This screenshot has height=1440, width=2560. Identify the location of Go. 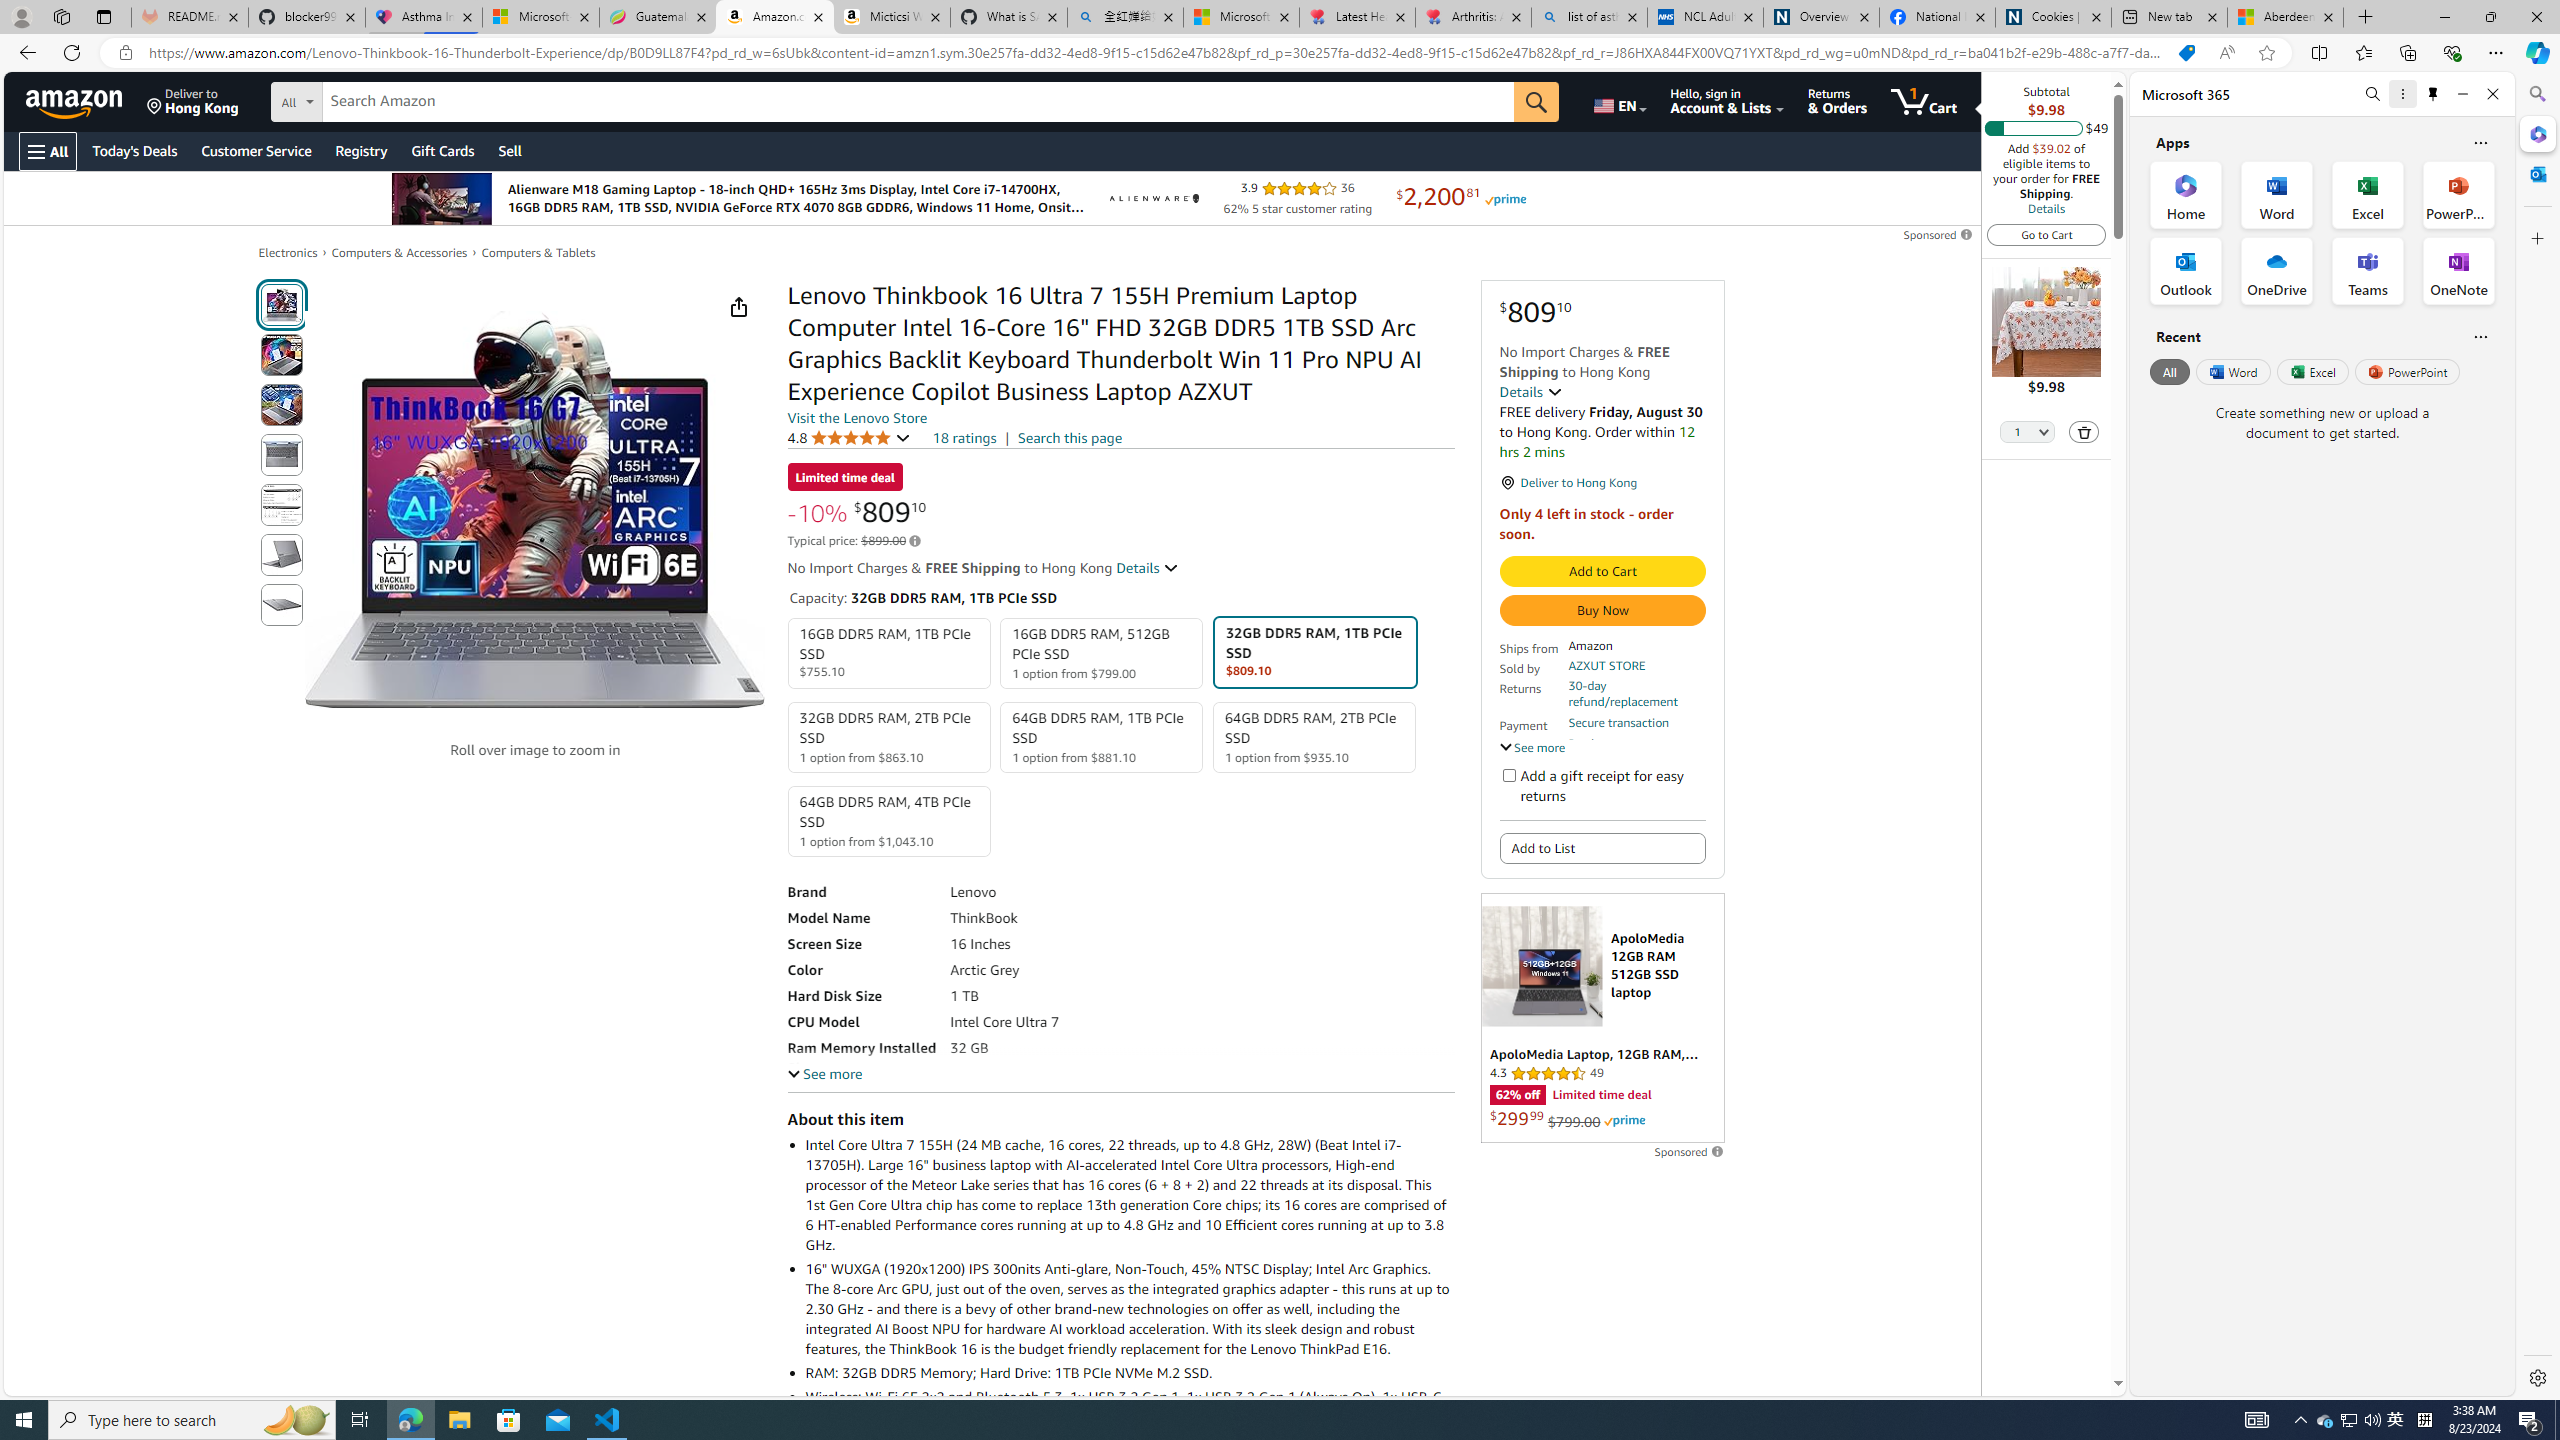
(1536, 102).